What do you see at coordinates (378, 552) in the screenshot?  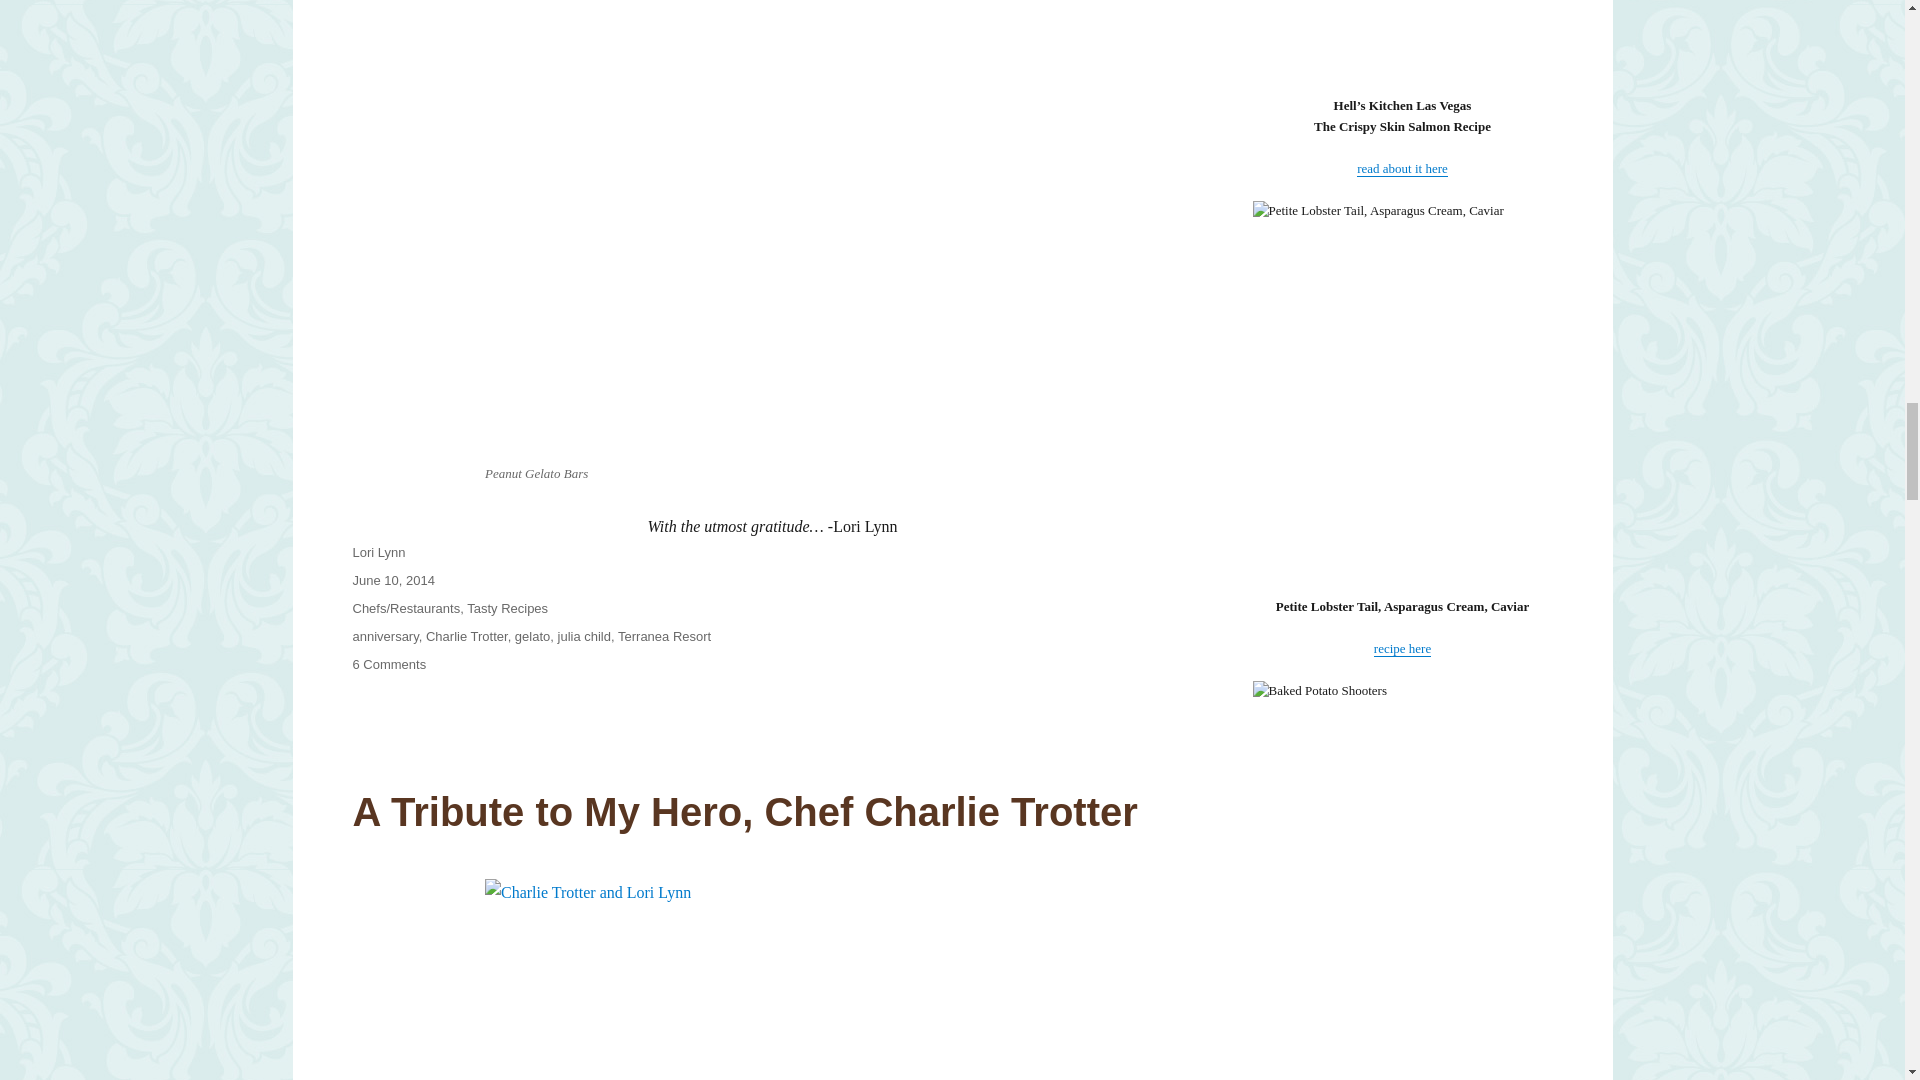 I see `Lori Lynn` at bounding box center [378, 552].